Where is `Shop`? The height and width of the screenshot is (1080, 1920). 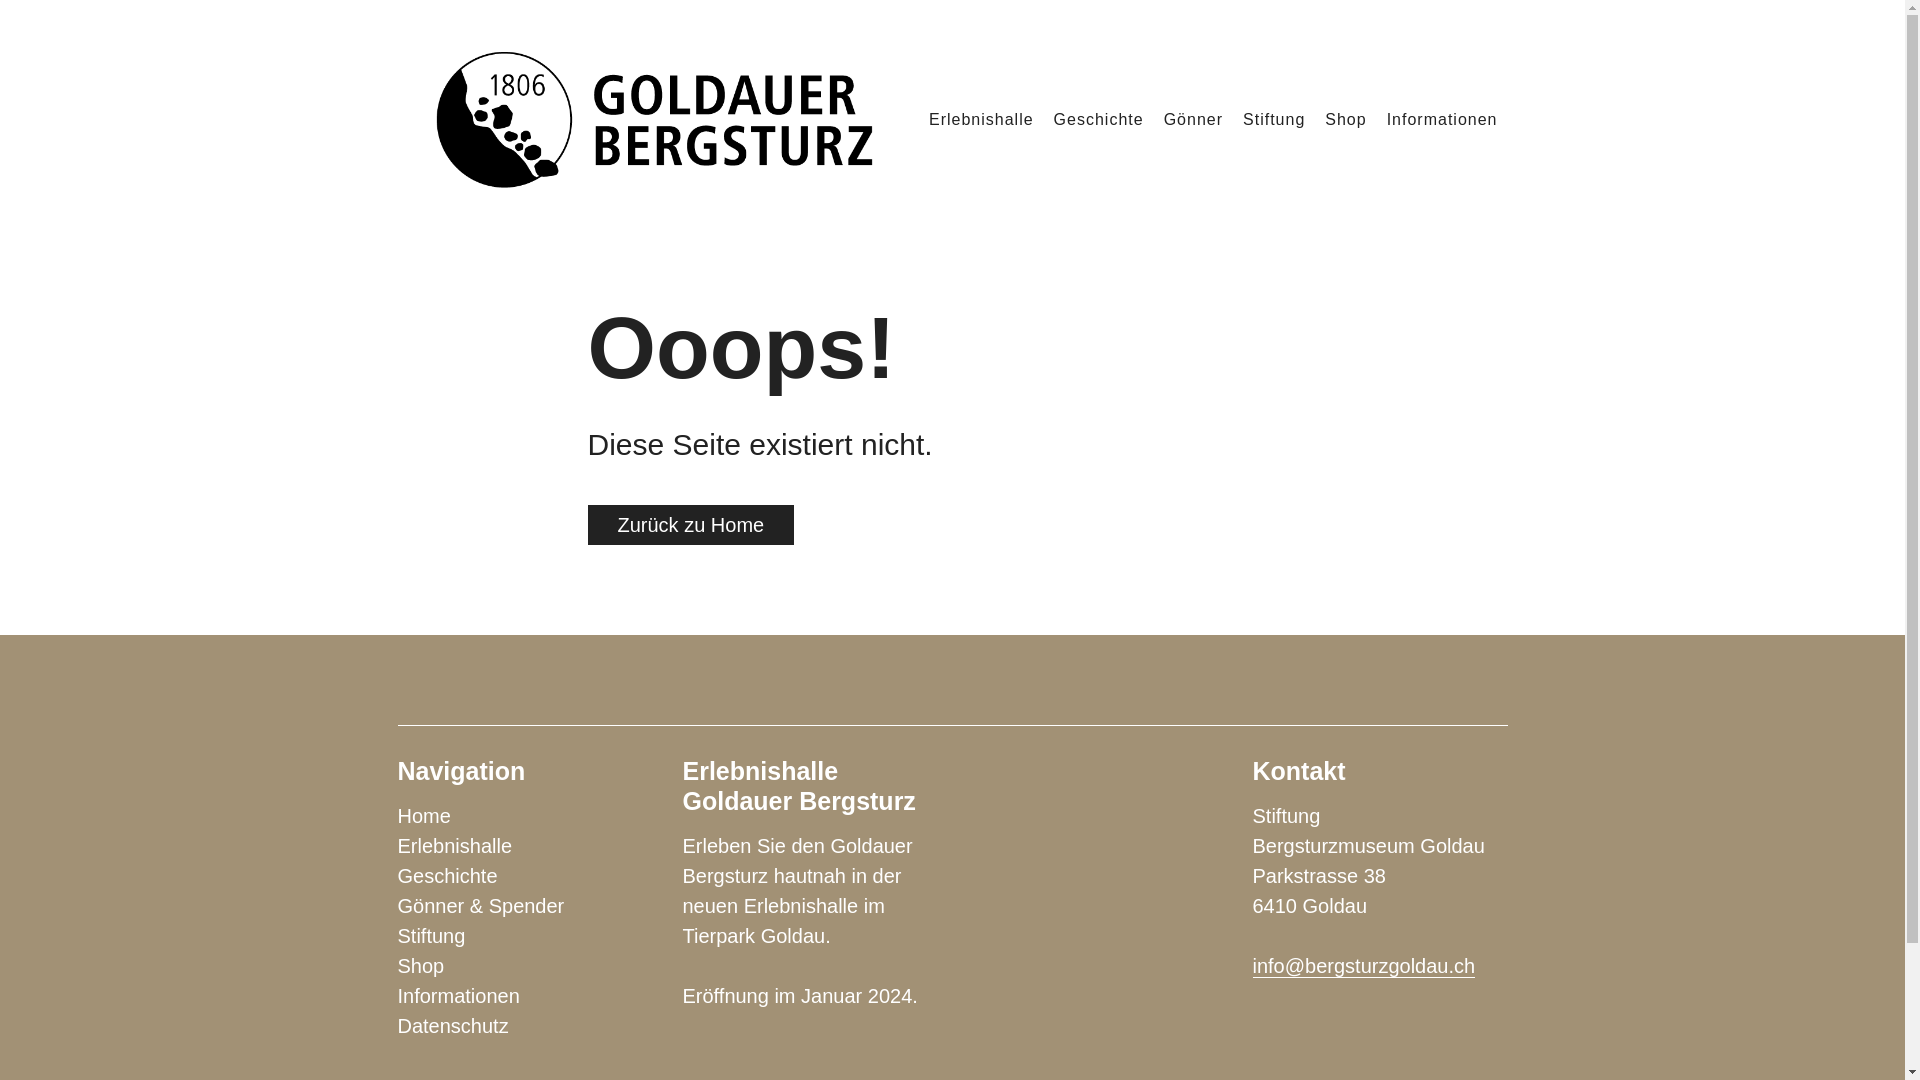 Shop is located at coordinates (1346, 120).